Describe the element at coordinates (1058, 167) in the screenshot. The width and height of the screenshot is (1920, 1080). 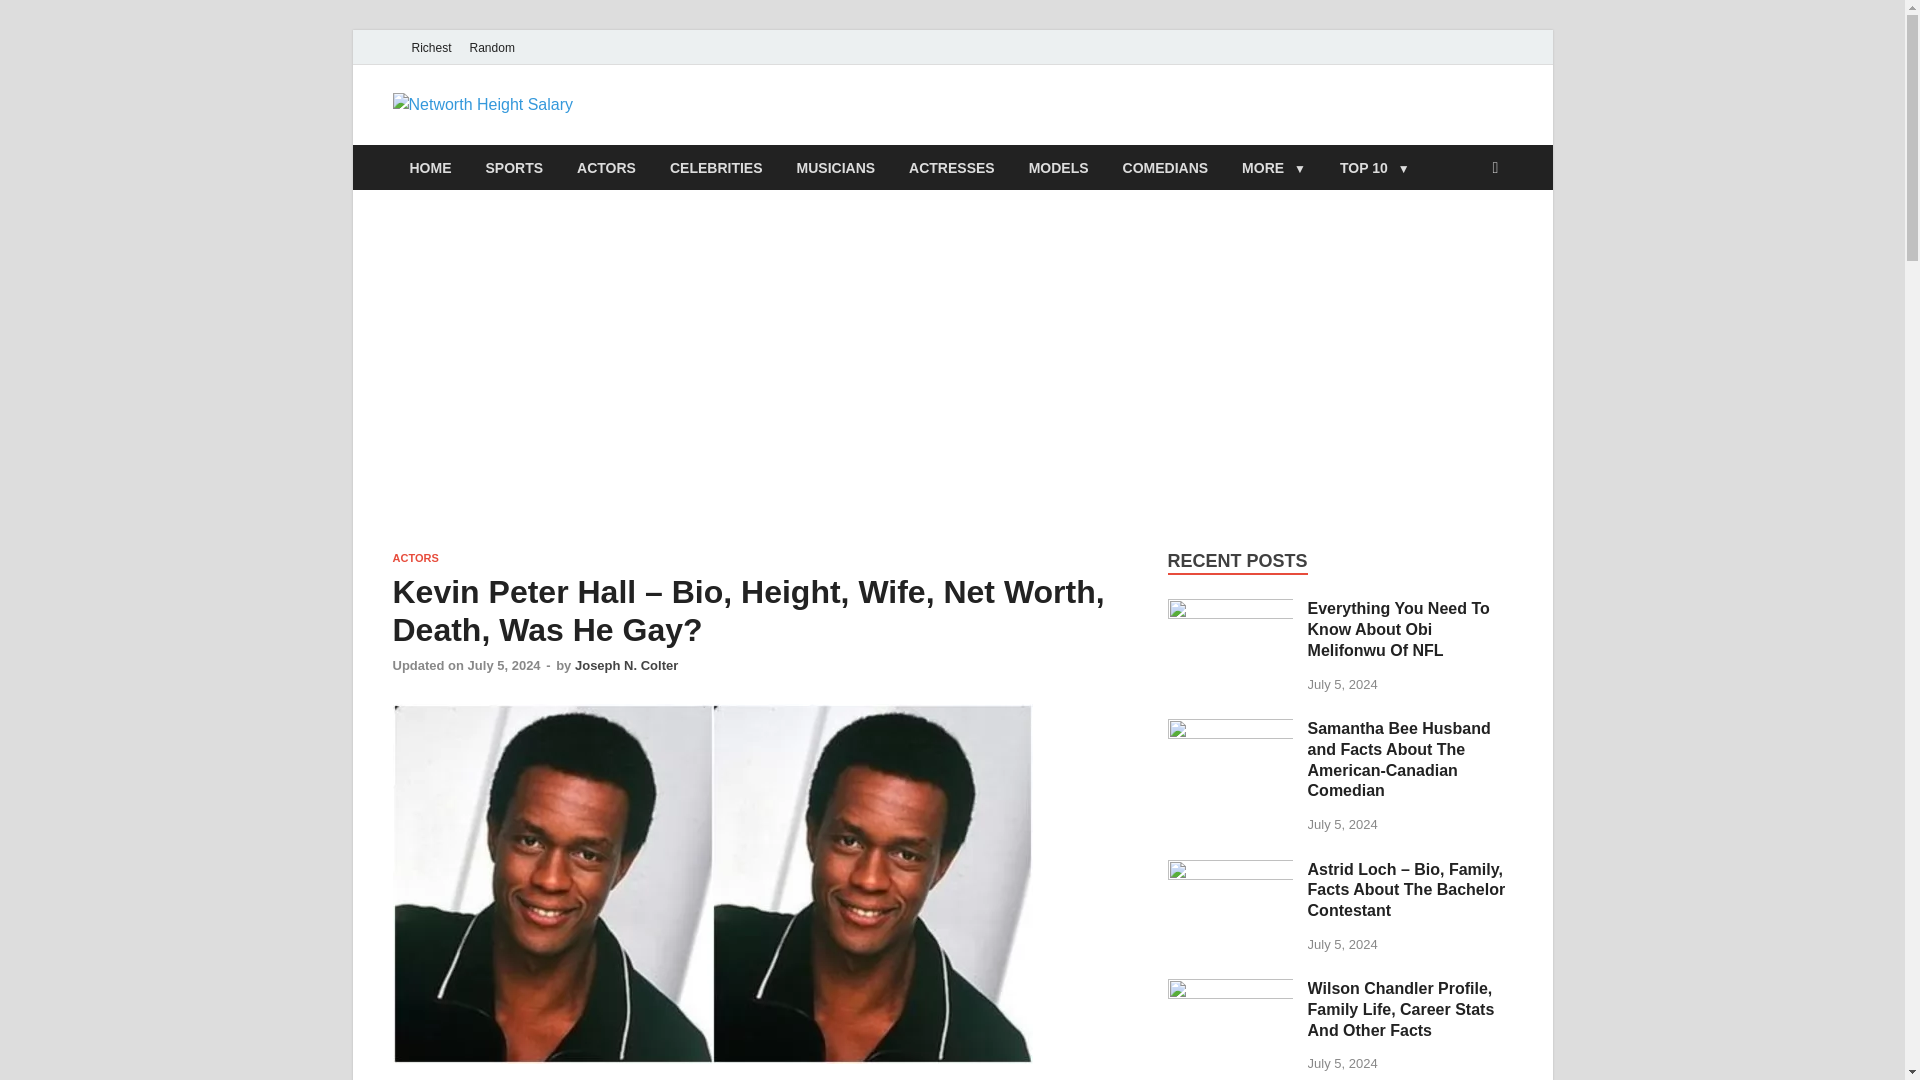
I see `MODELS` at that location.